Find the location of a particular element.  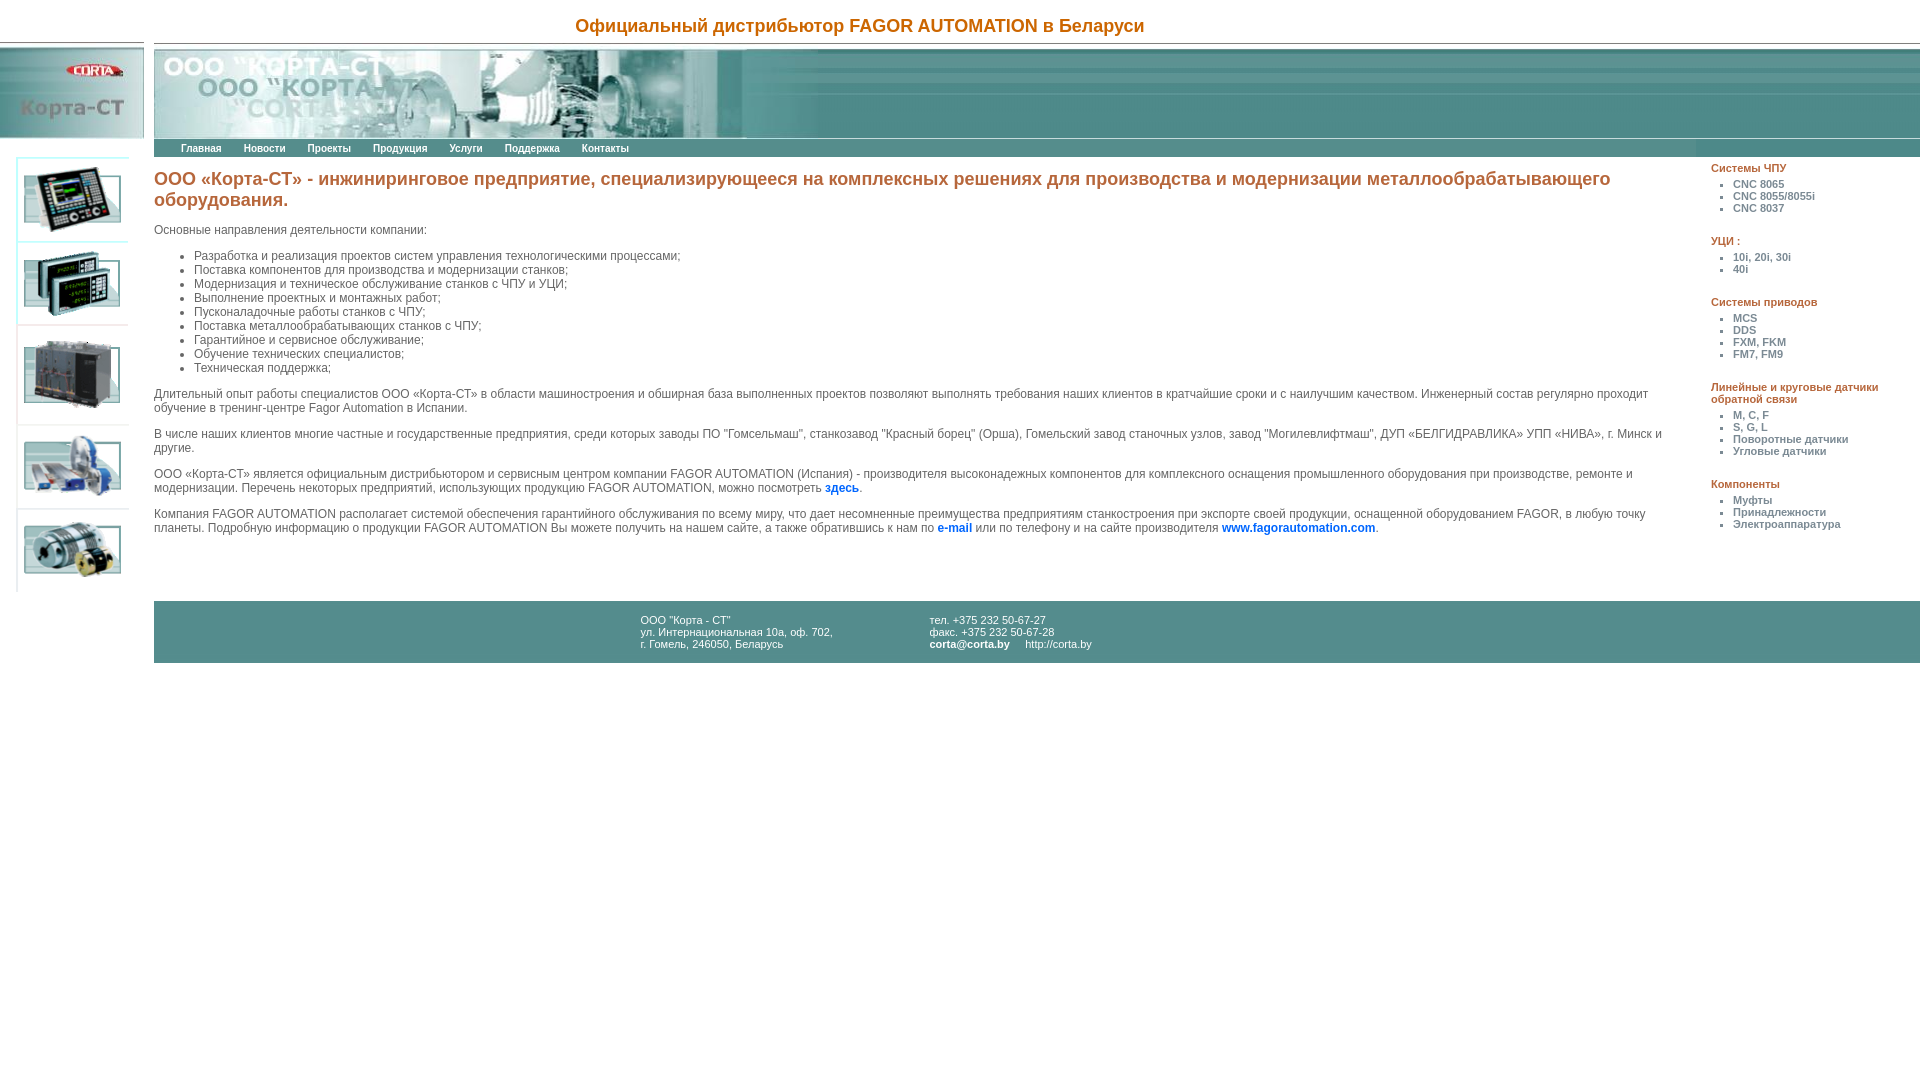

CNC 8065 is located at coordinates (1758, 184).